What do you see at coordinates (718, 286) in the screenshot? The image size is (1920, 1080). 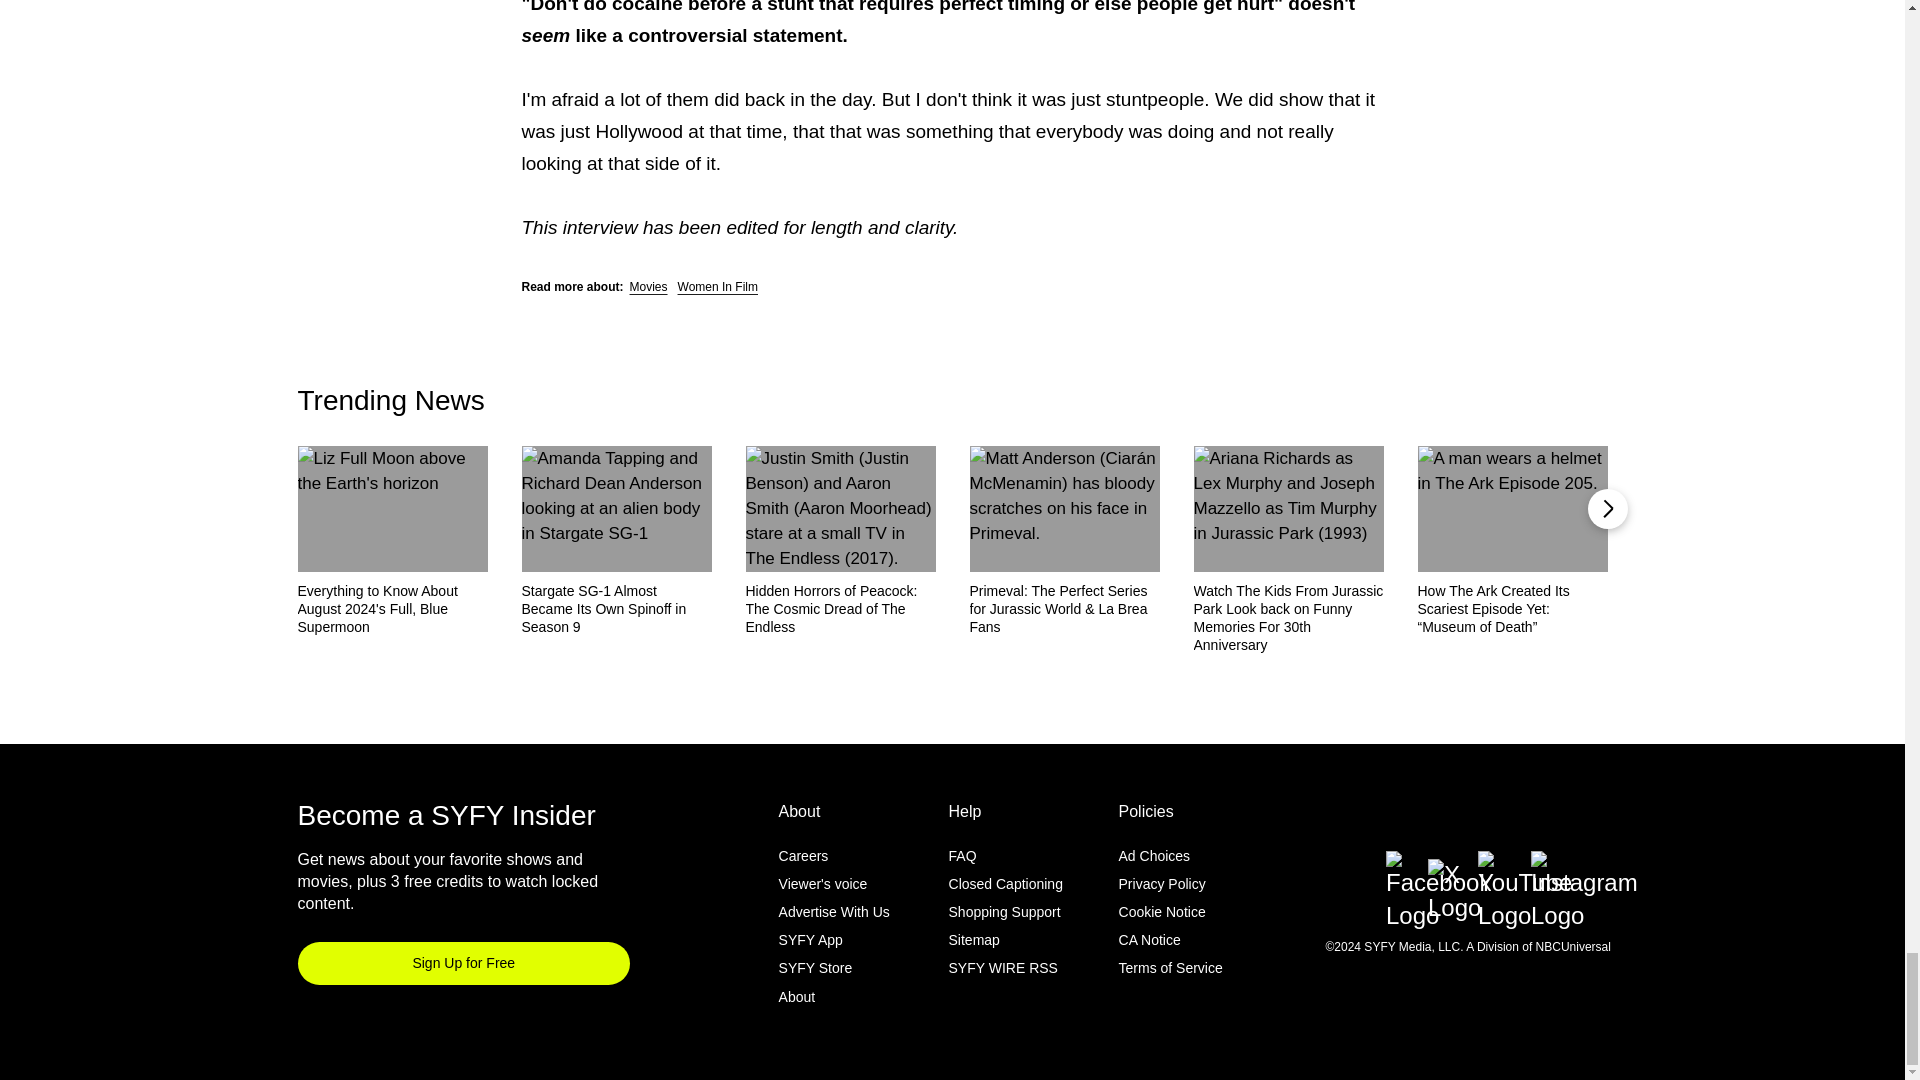 I see `Women In Film` at bounding box center [718, 286].